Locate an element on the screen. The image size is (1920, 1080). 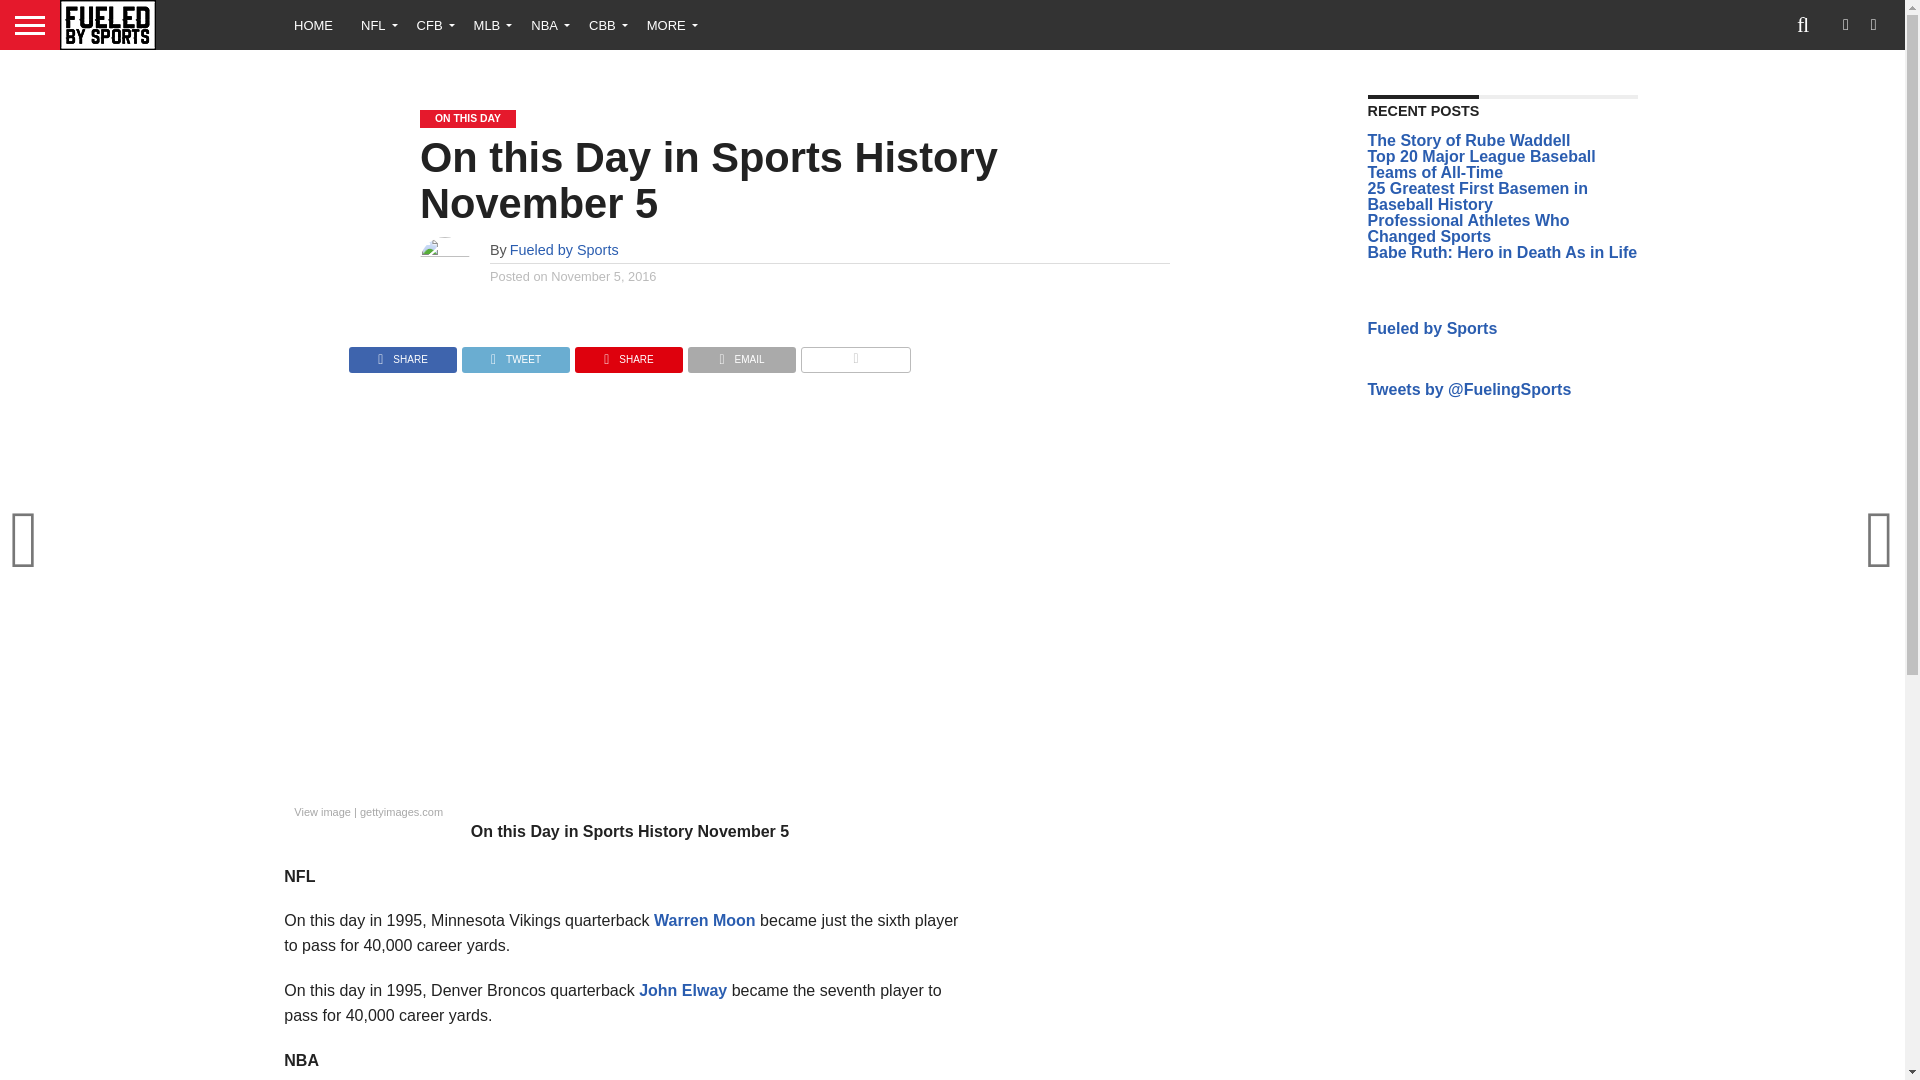
Tweet This Post is located at coordinates (515, 354).